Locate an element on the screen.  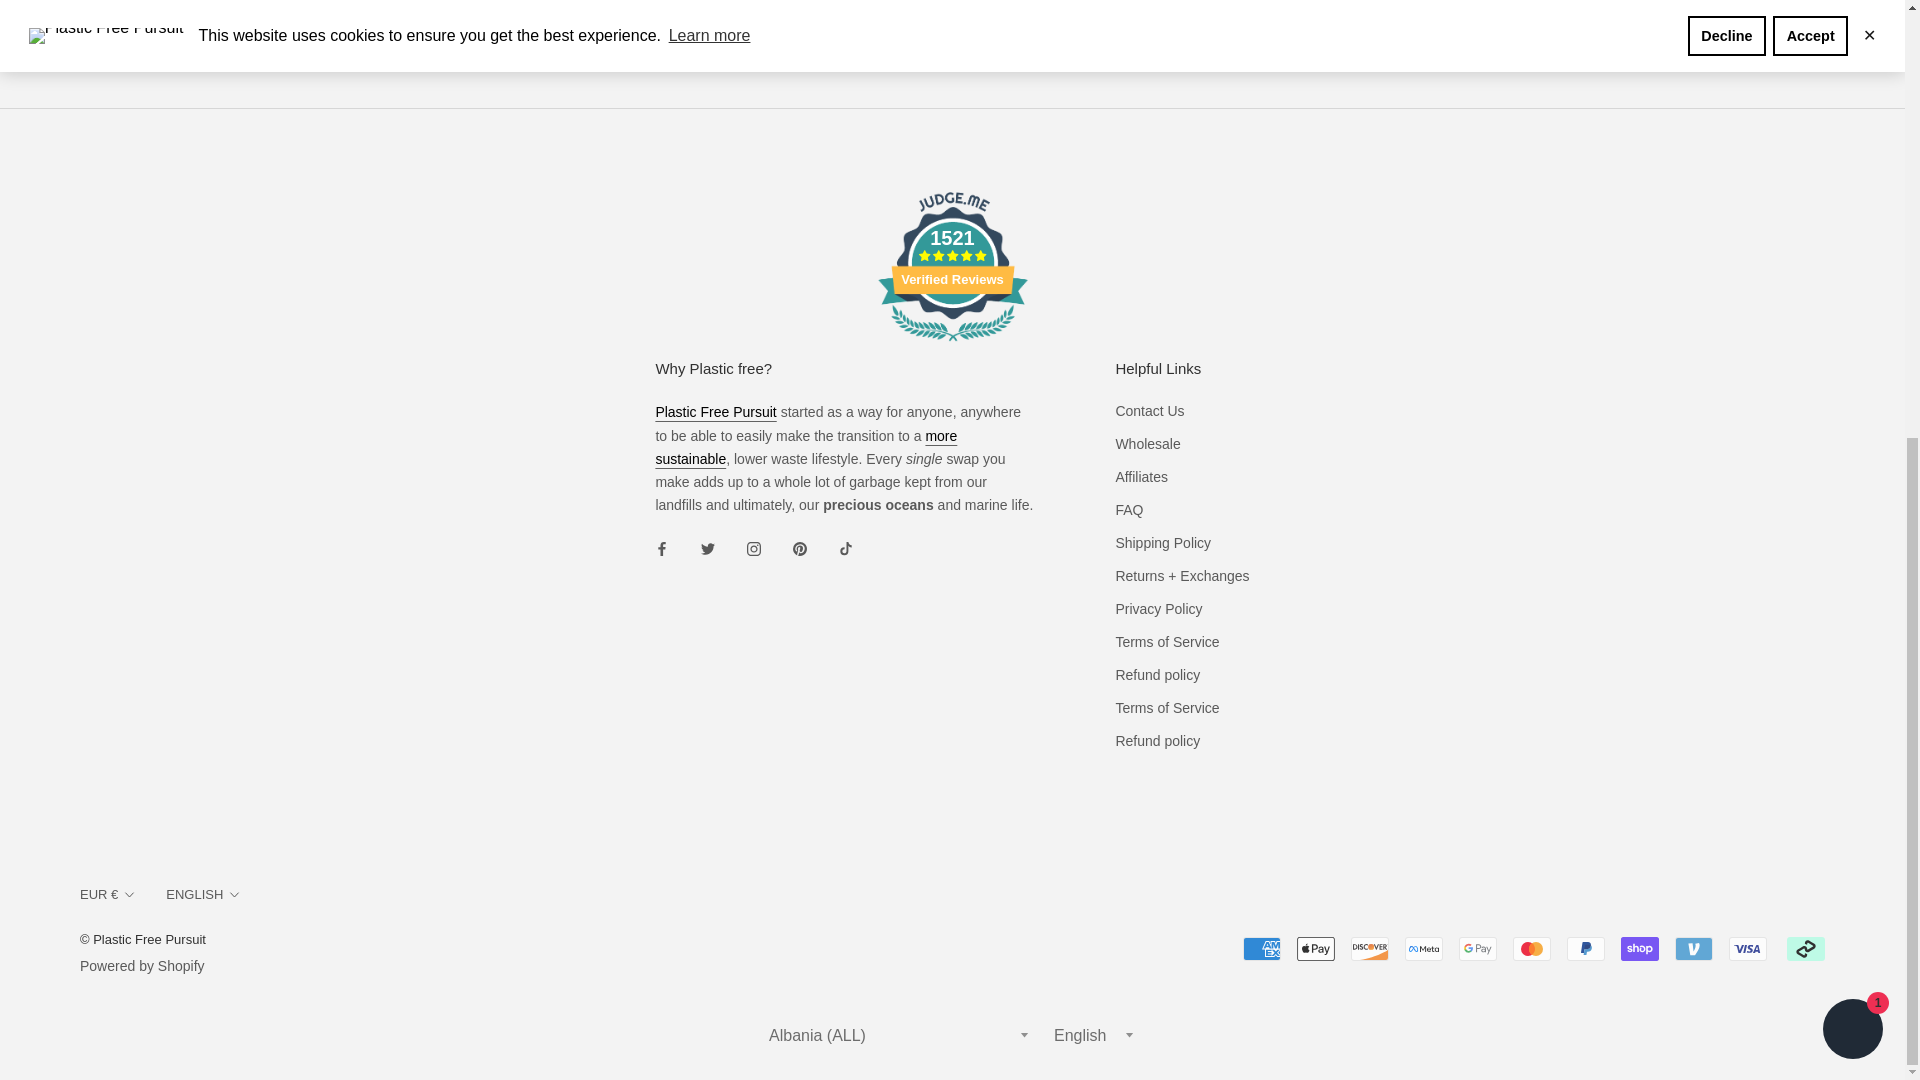
Meta Pay is located at coordinates (1424, 949).